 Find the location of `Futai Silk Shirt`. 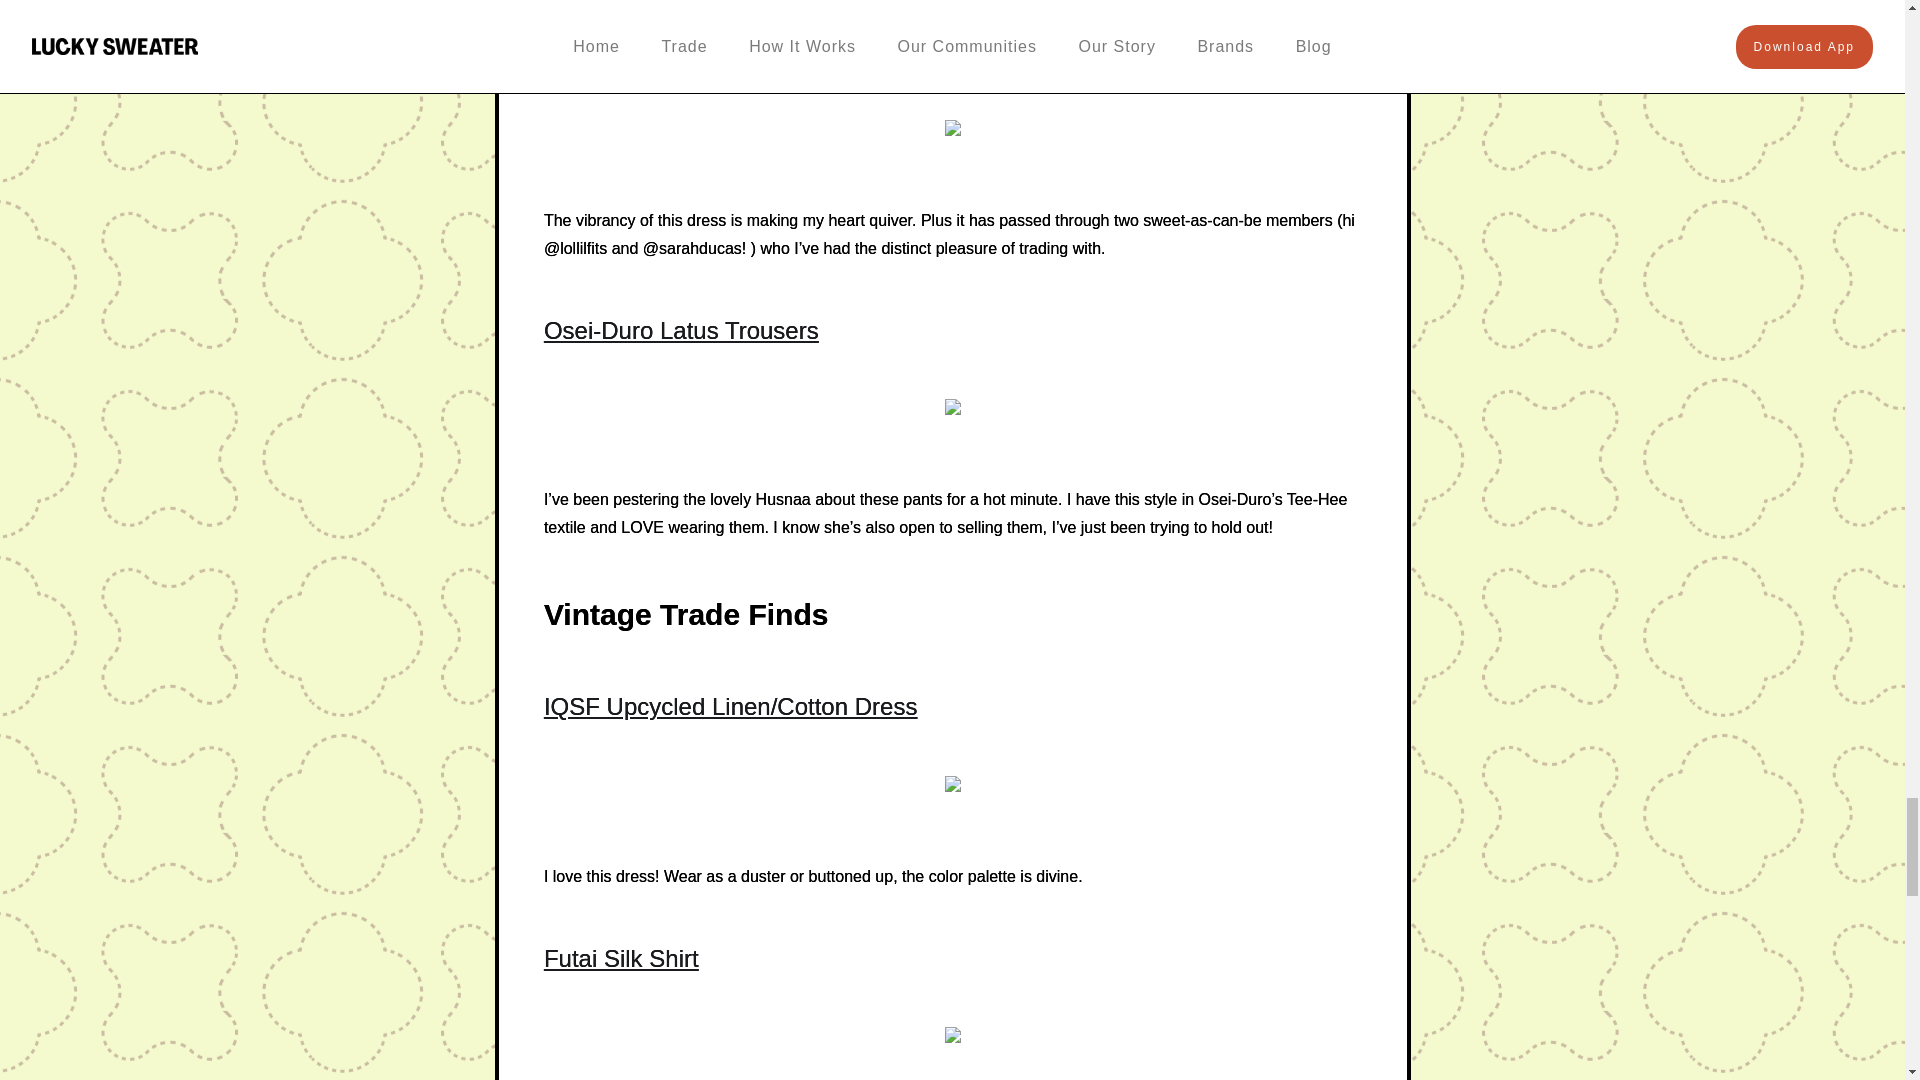

Futai Silk Shirt is located at coordinates (620, 958).